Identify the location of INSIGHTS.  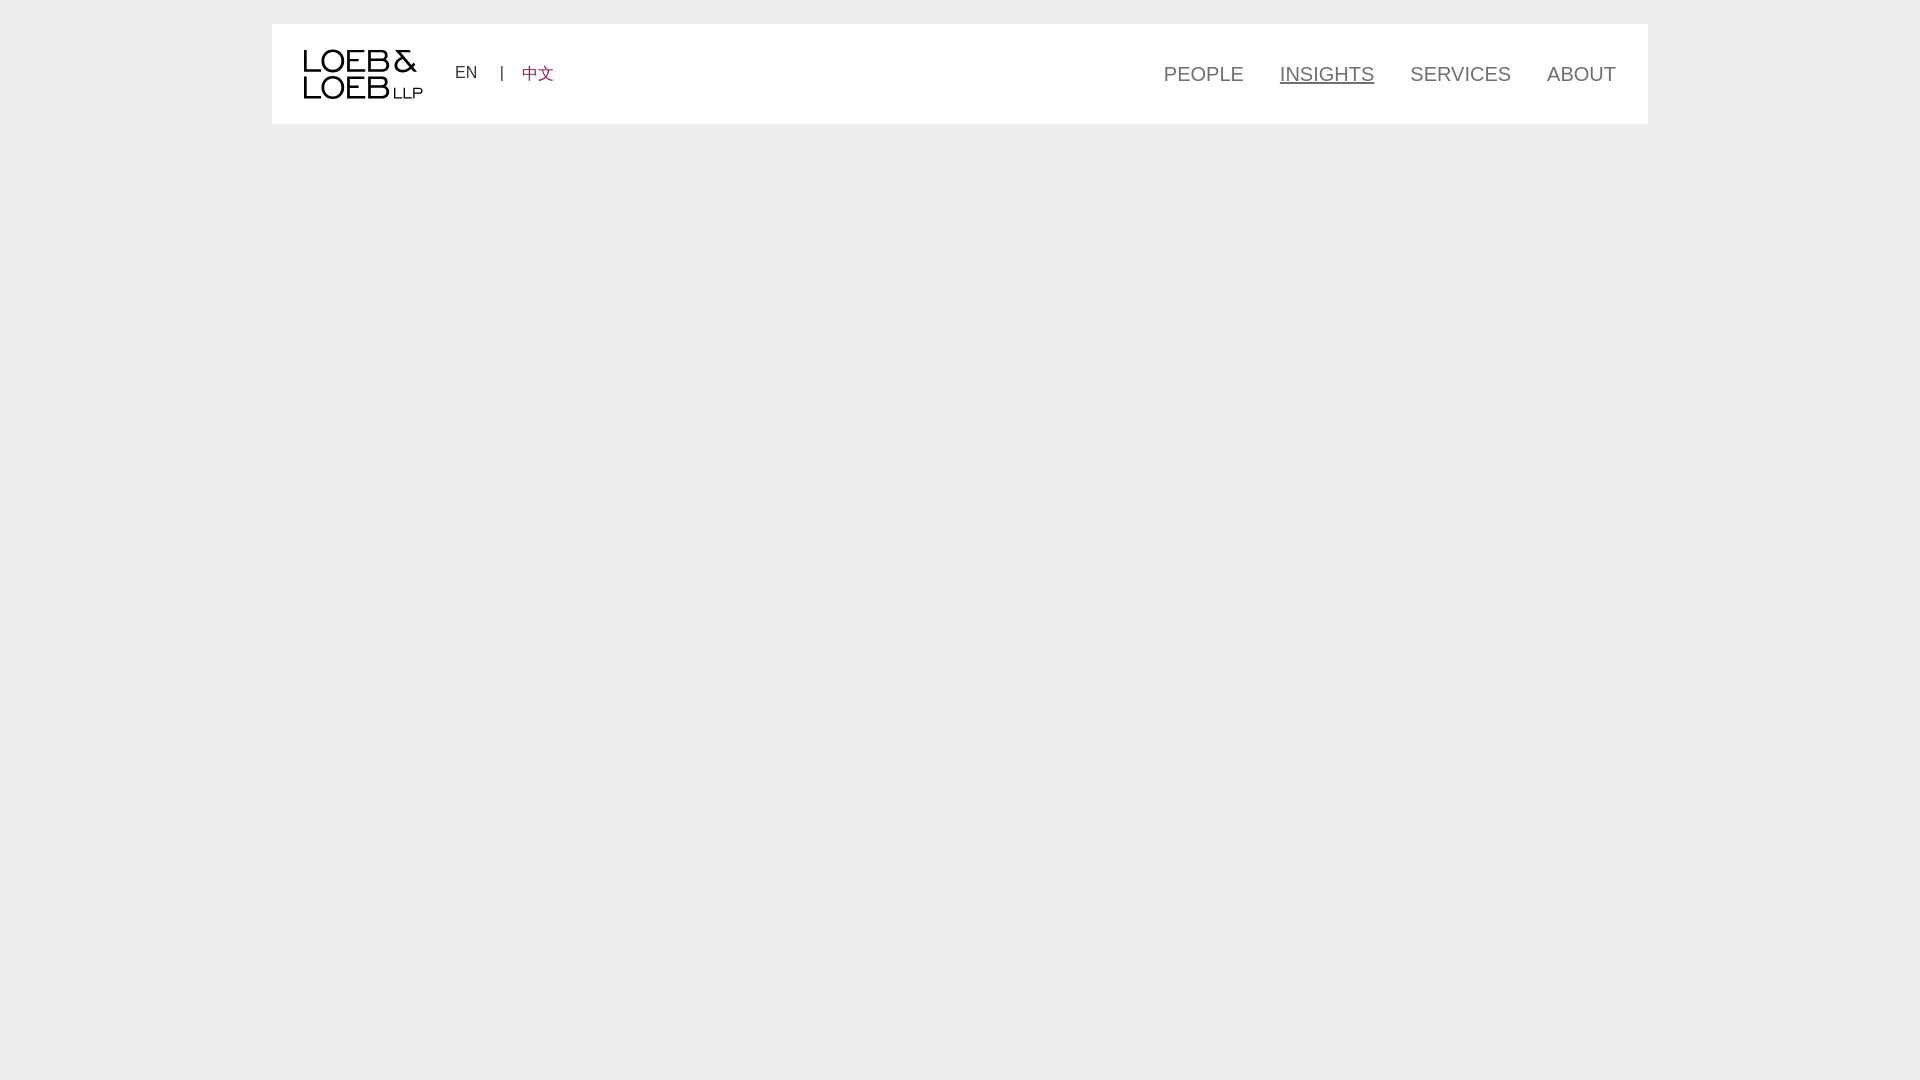
(1326, 72).